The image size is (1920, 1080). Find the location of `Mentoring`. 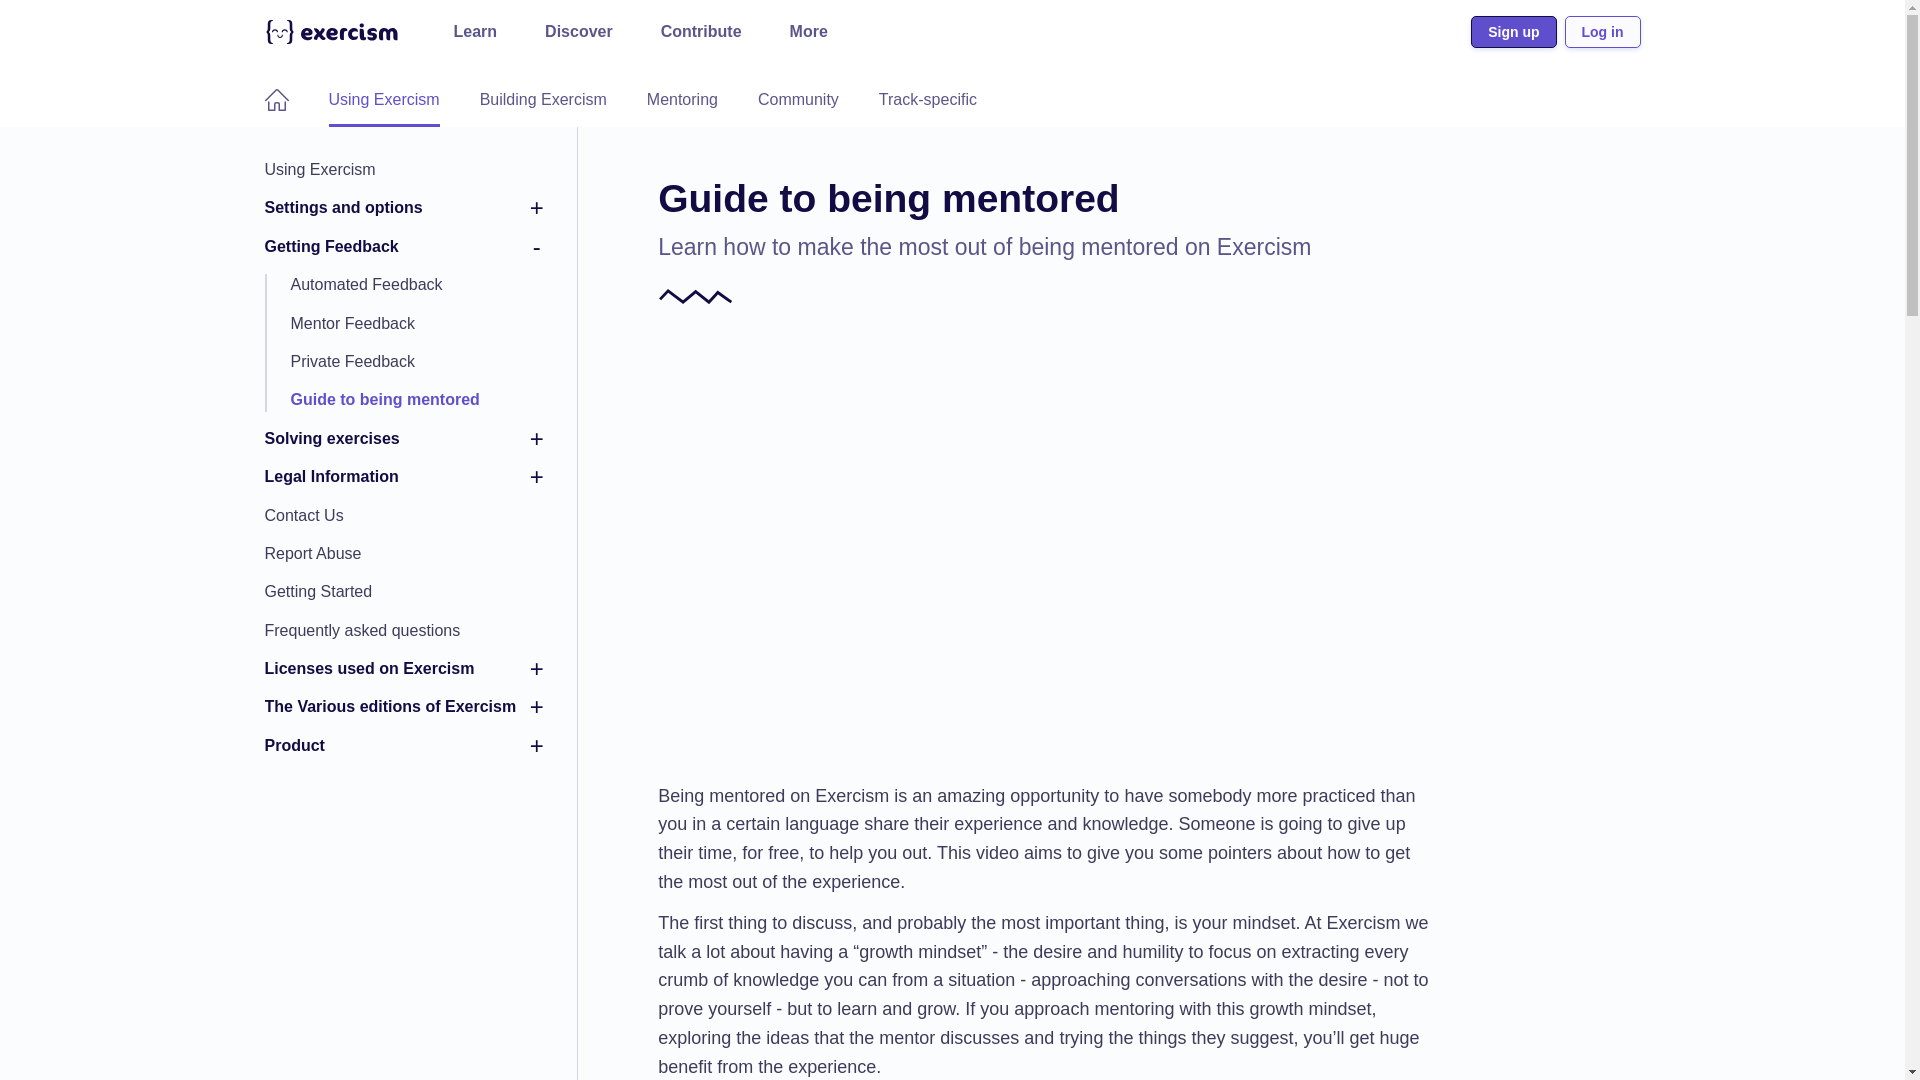

Mentoring is located at coordinates (682, 100).